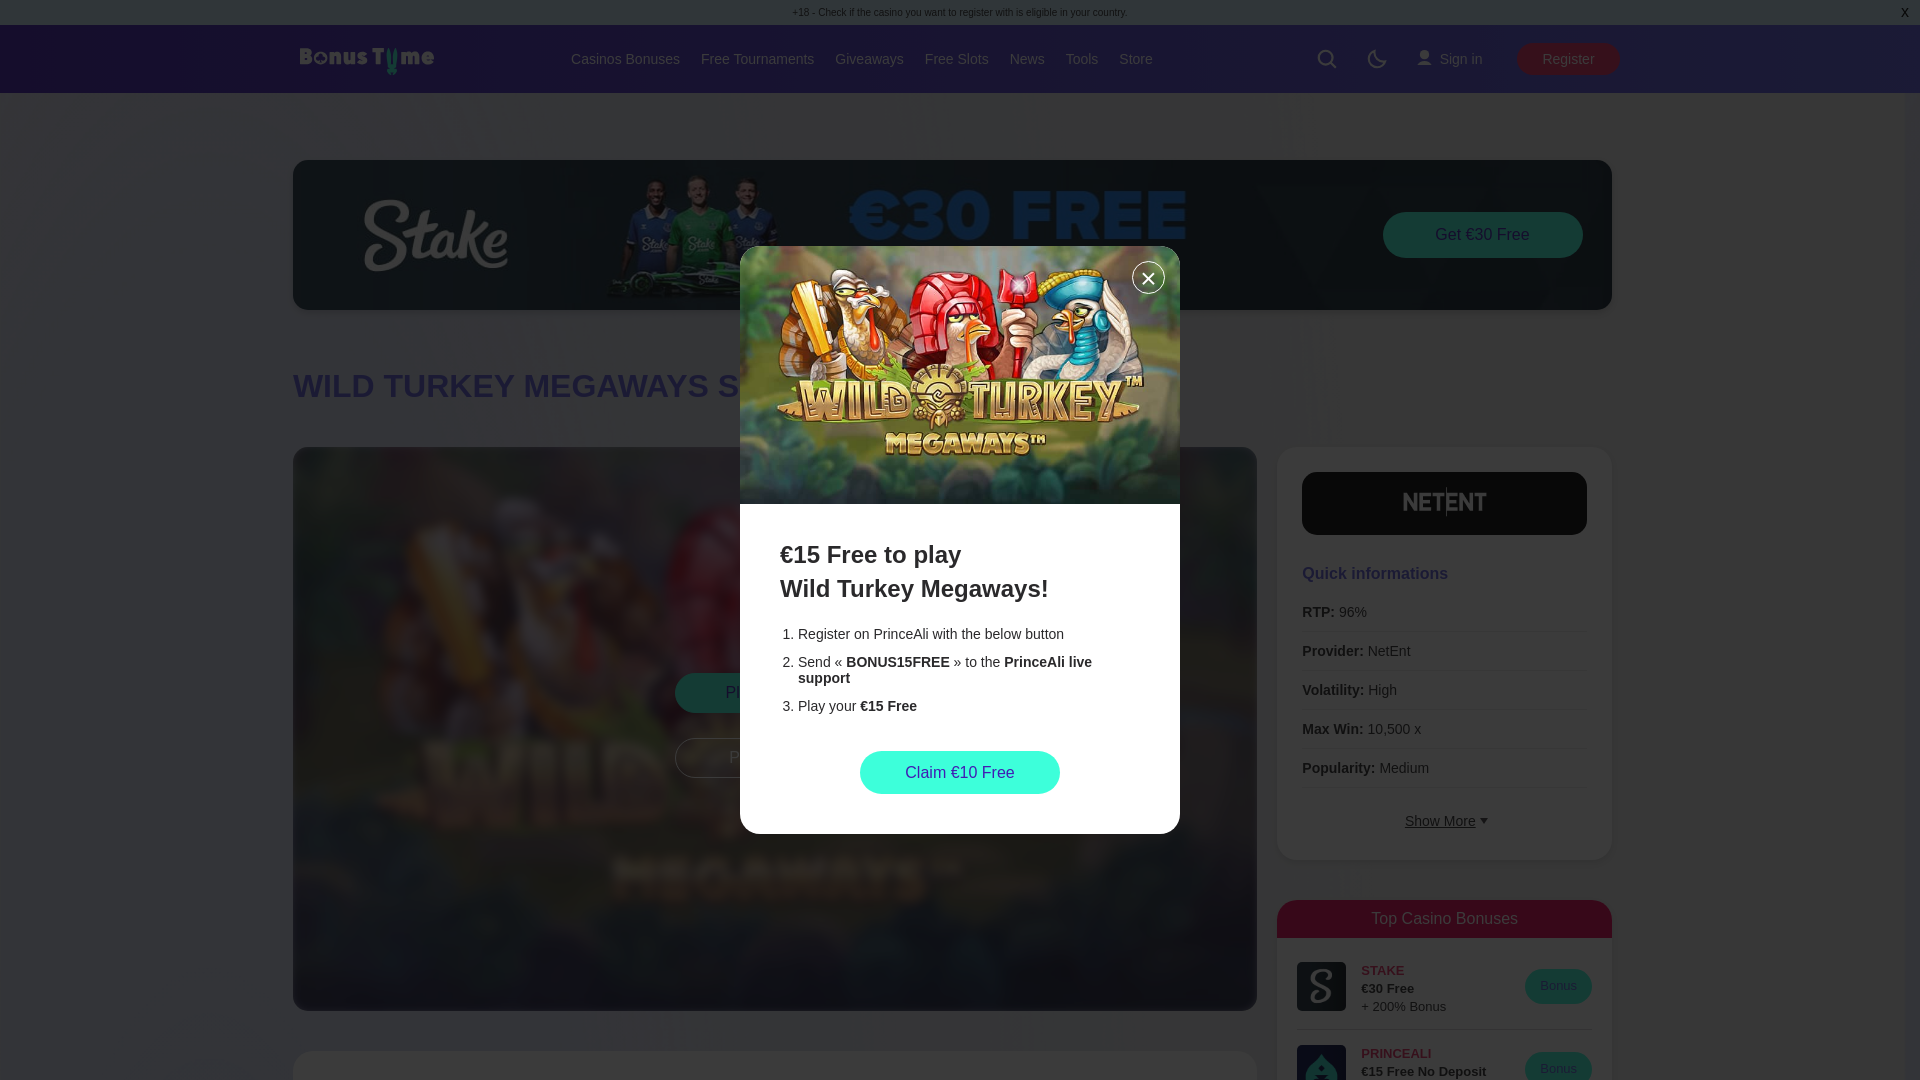 This screenshot has height=1080, width=1920. Describe the element at coordinates (1449, 58) in the screenshot. I see `Sign in` at that location.